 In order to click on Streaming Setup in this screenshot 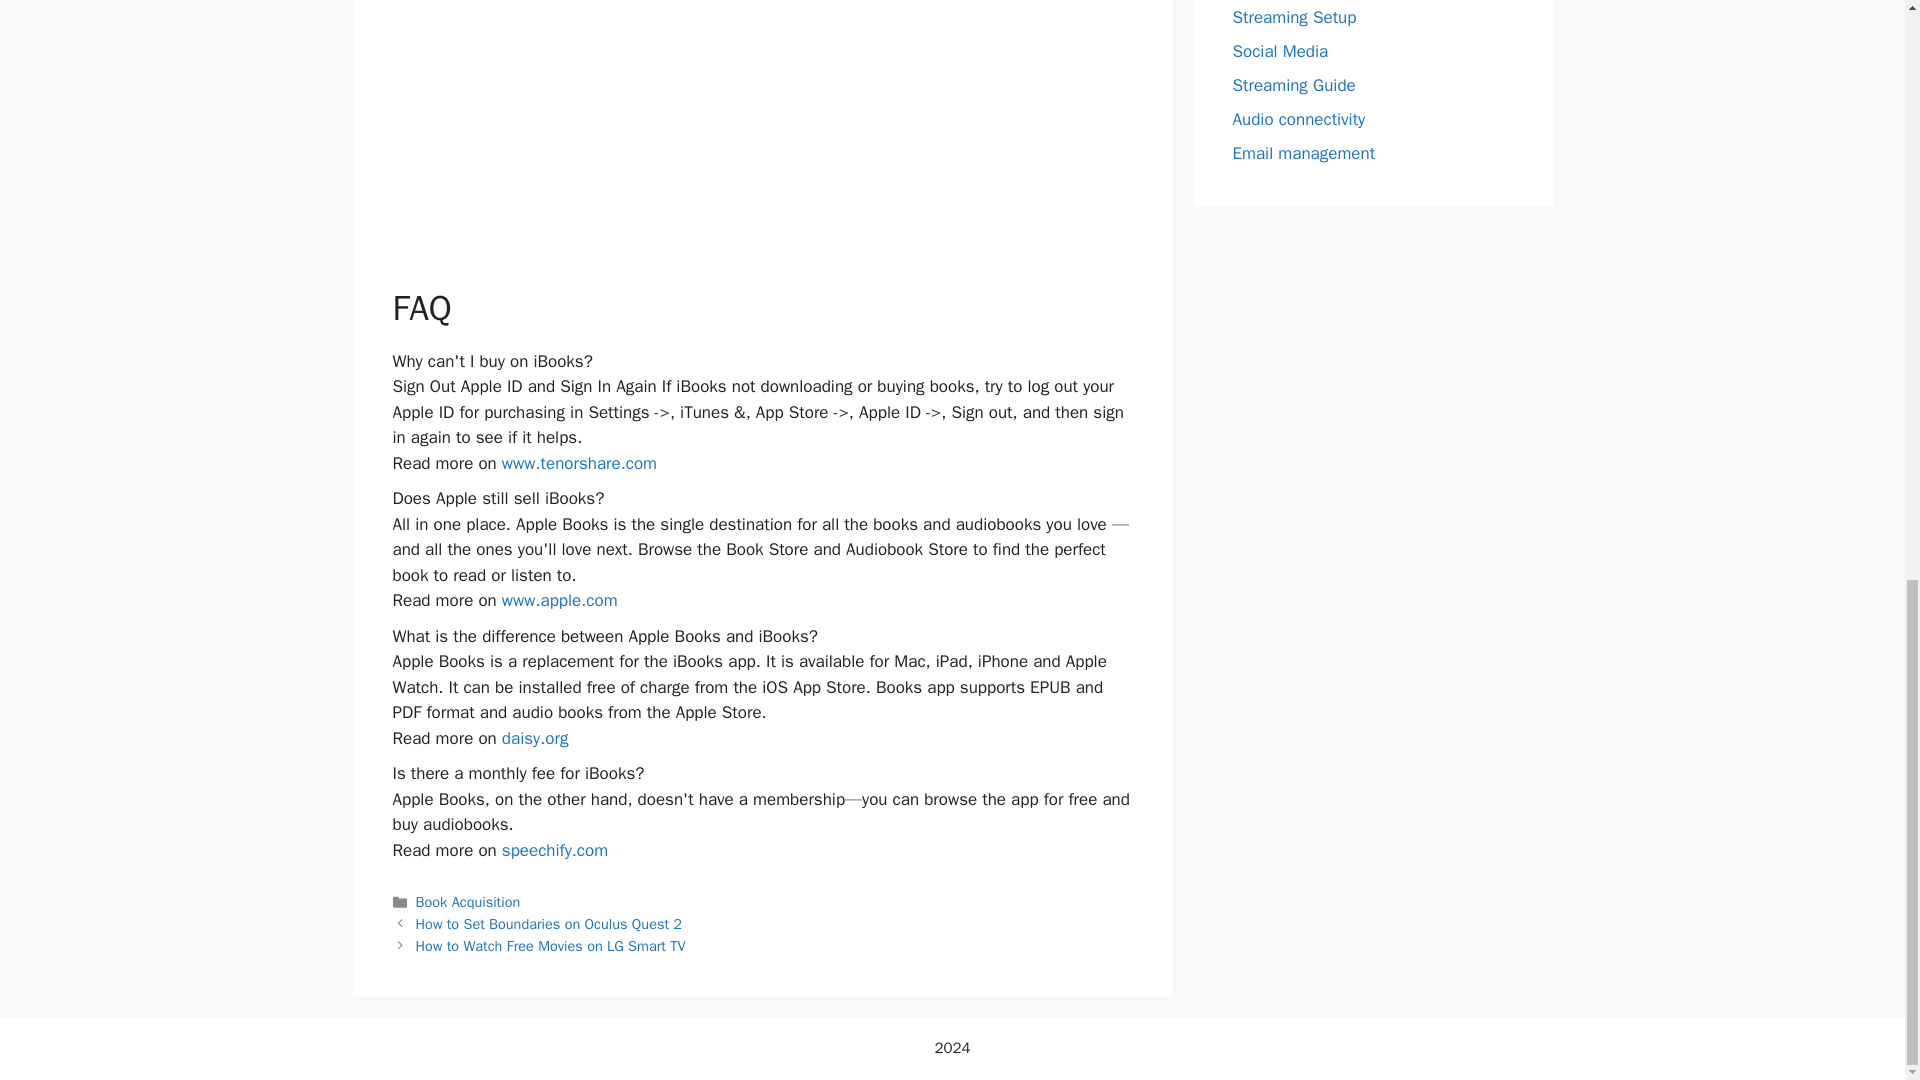, I will do `click(1294, 17)`.